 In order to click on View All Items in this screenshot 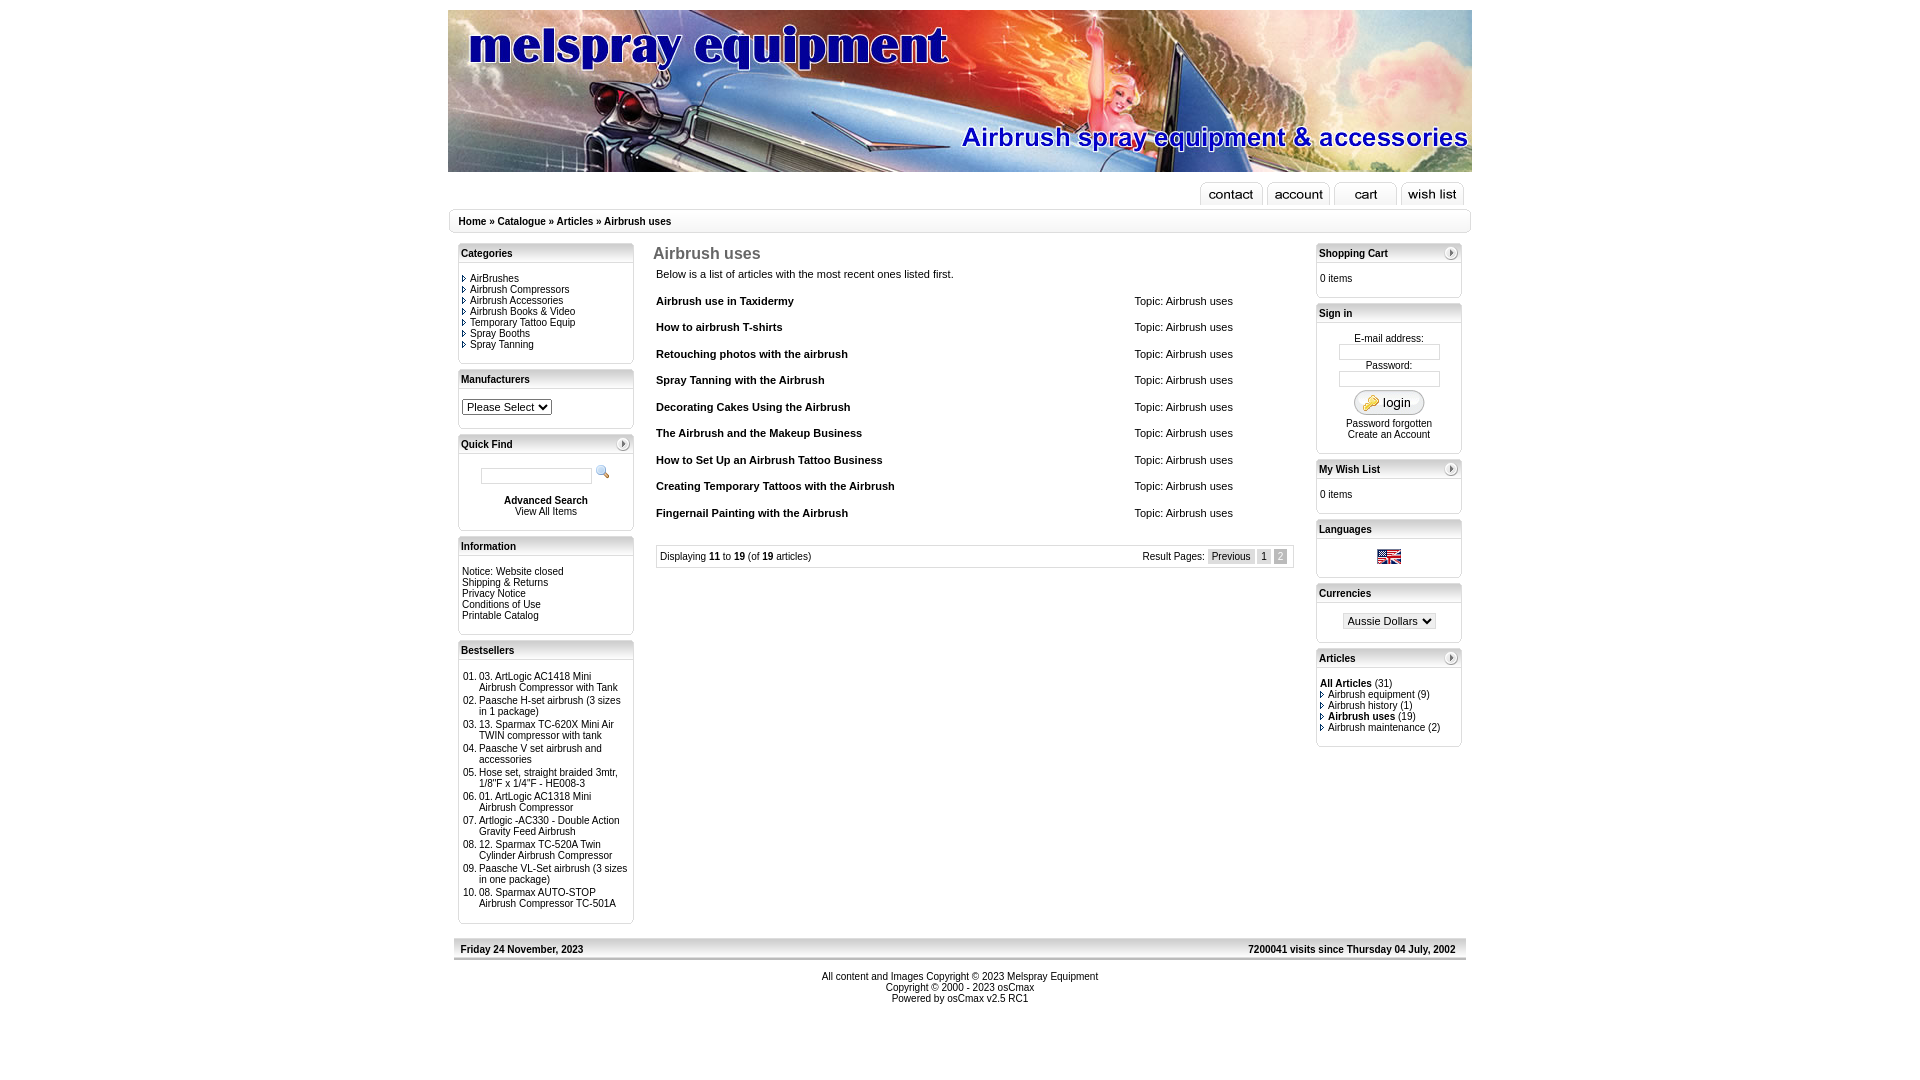, I will do `click(546, 512)`.